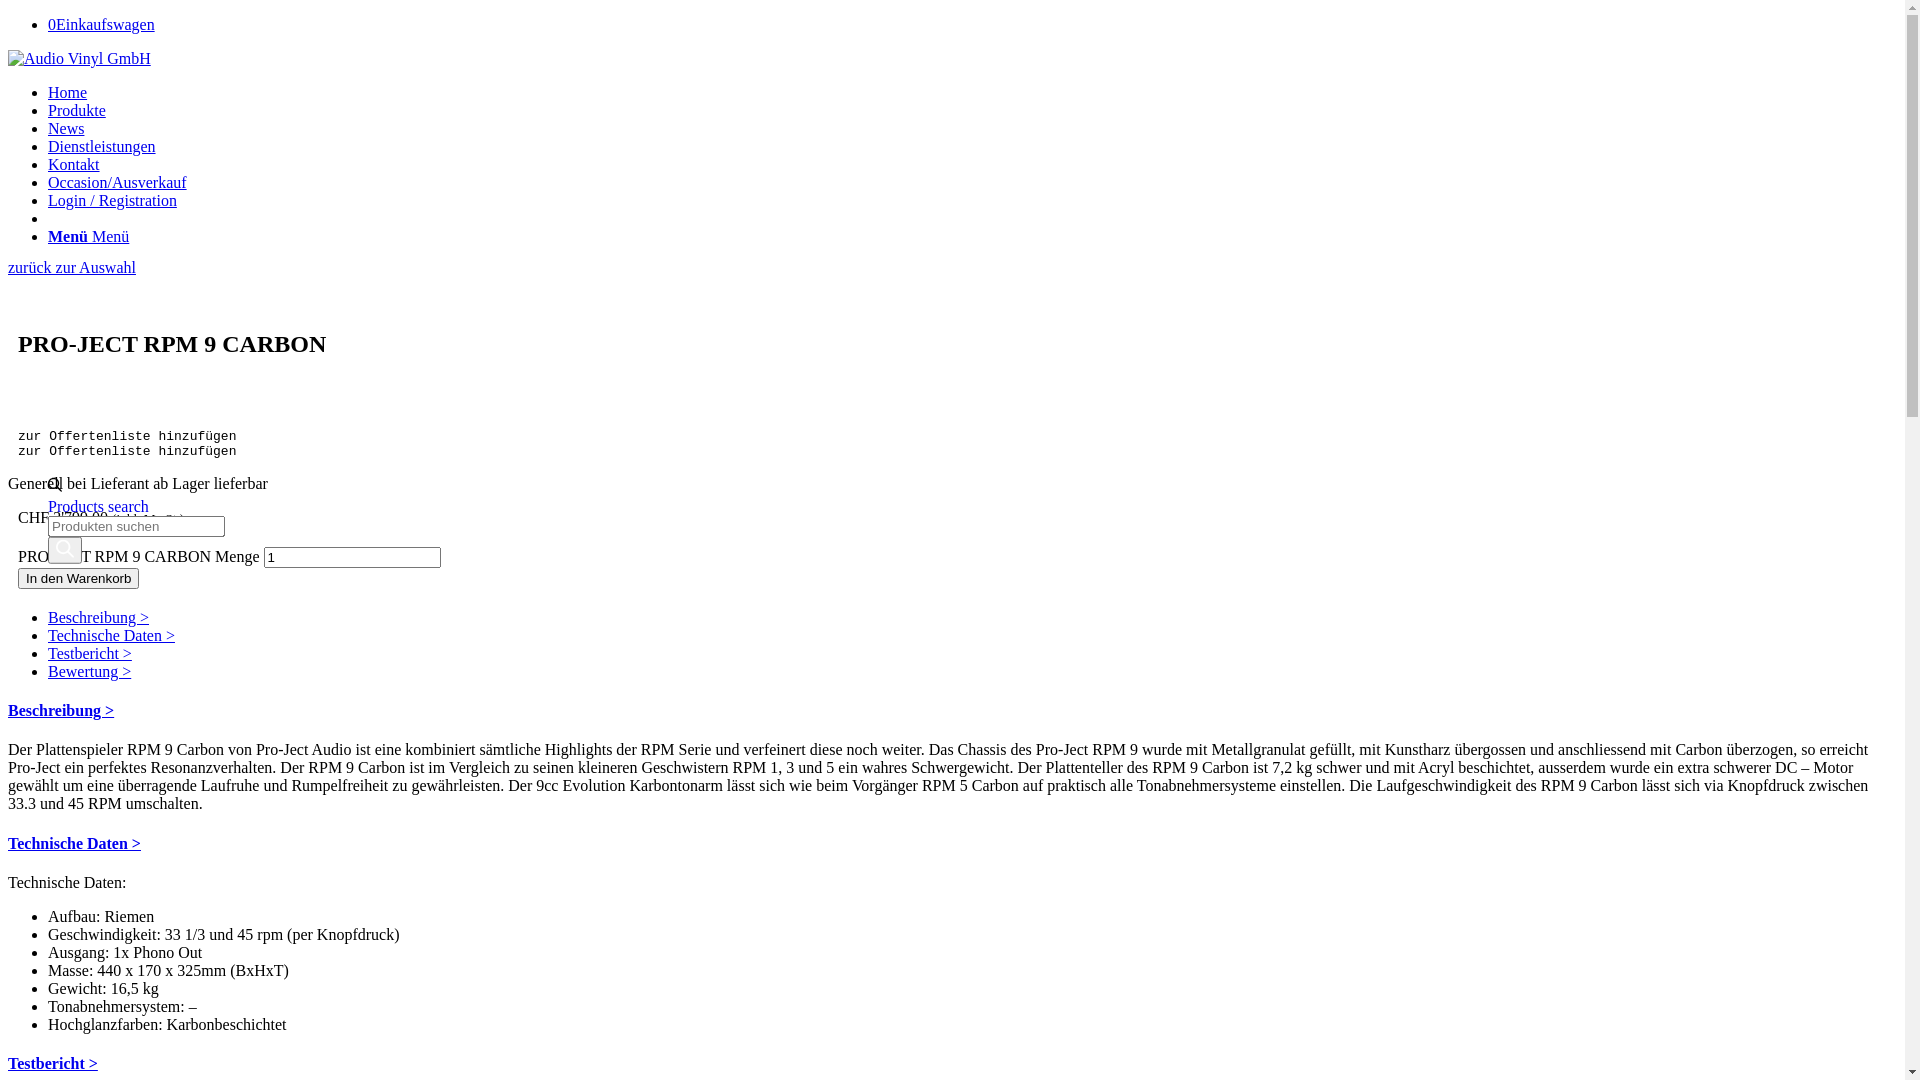 The height and width of the screenshot is (1080, 1920). I want to click on Testbericht >, so click(53, 1064).